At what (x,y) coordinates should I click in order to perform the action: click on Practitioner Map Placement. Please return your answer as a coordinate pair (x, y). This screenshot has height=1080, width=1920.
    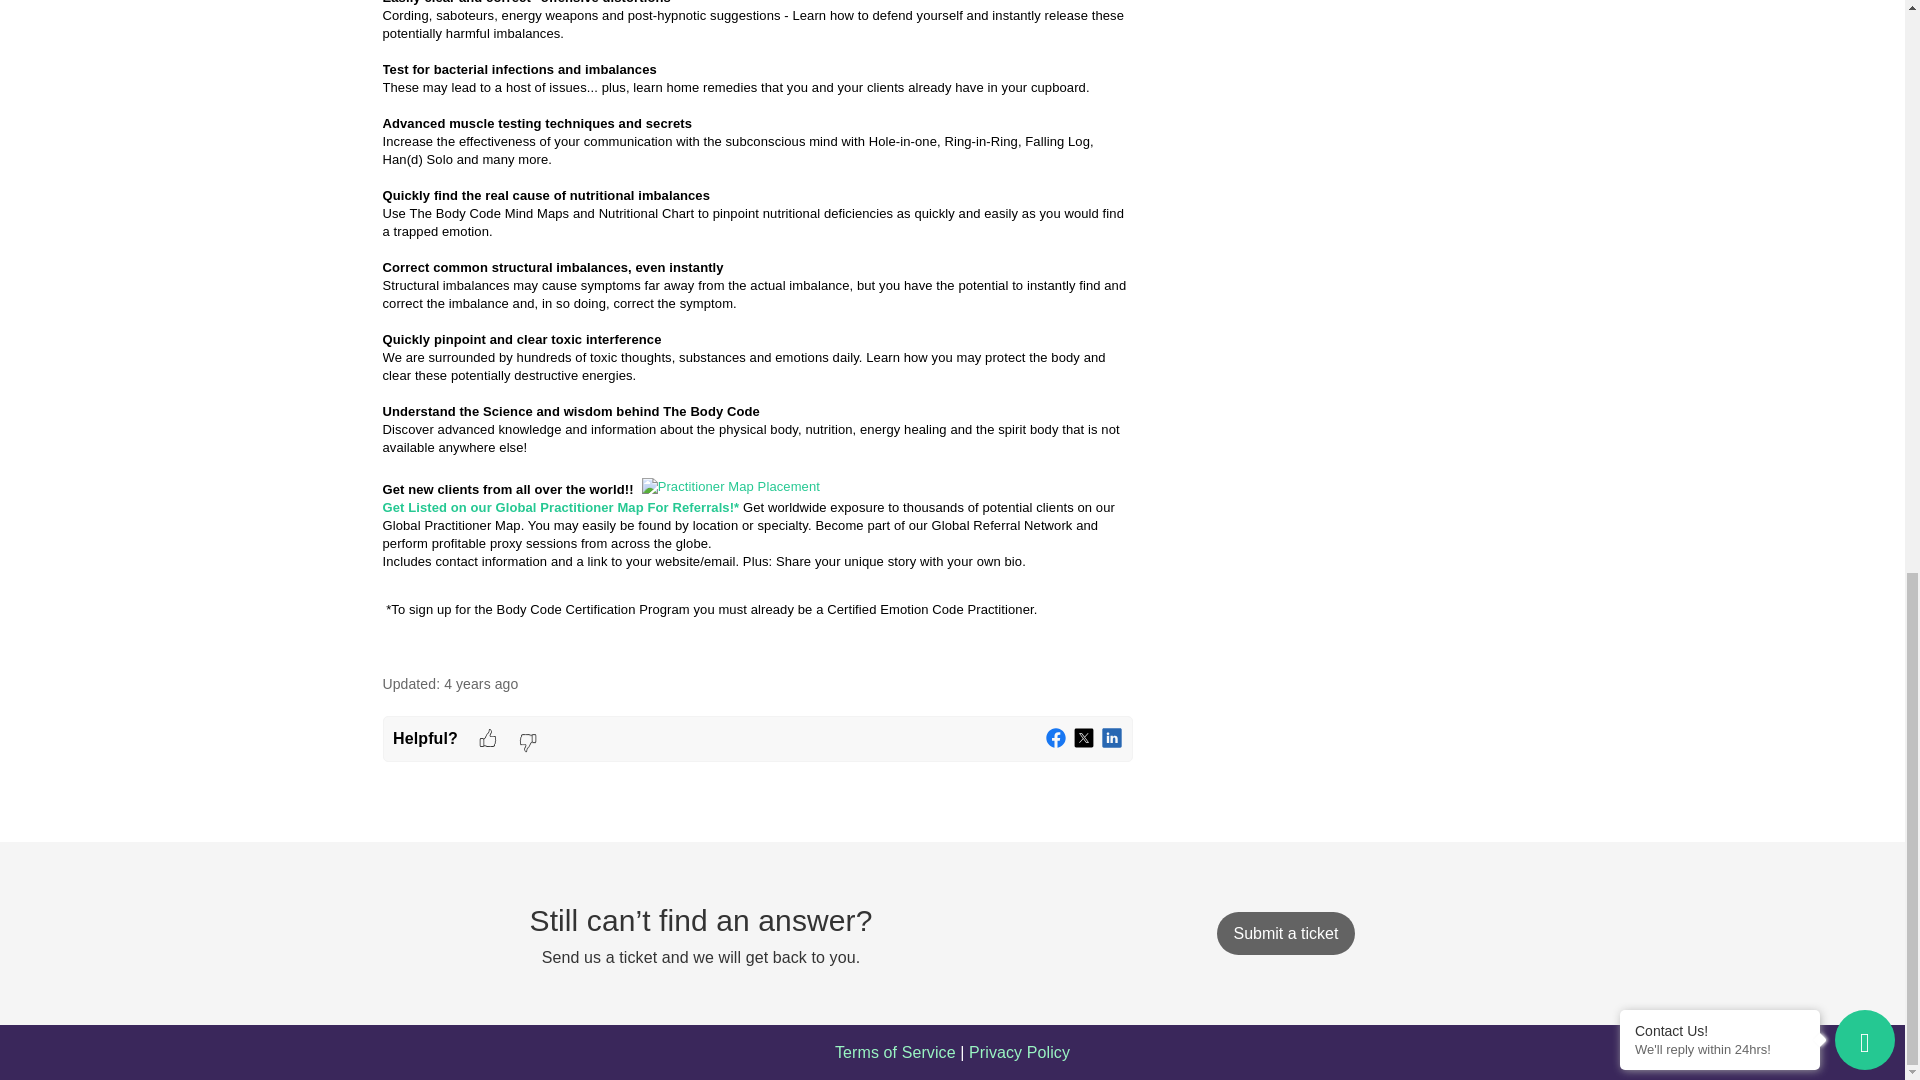
    Looking at the image, I should click on (731, 486).